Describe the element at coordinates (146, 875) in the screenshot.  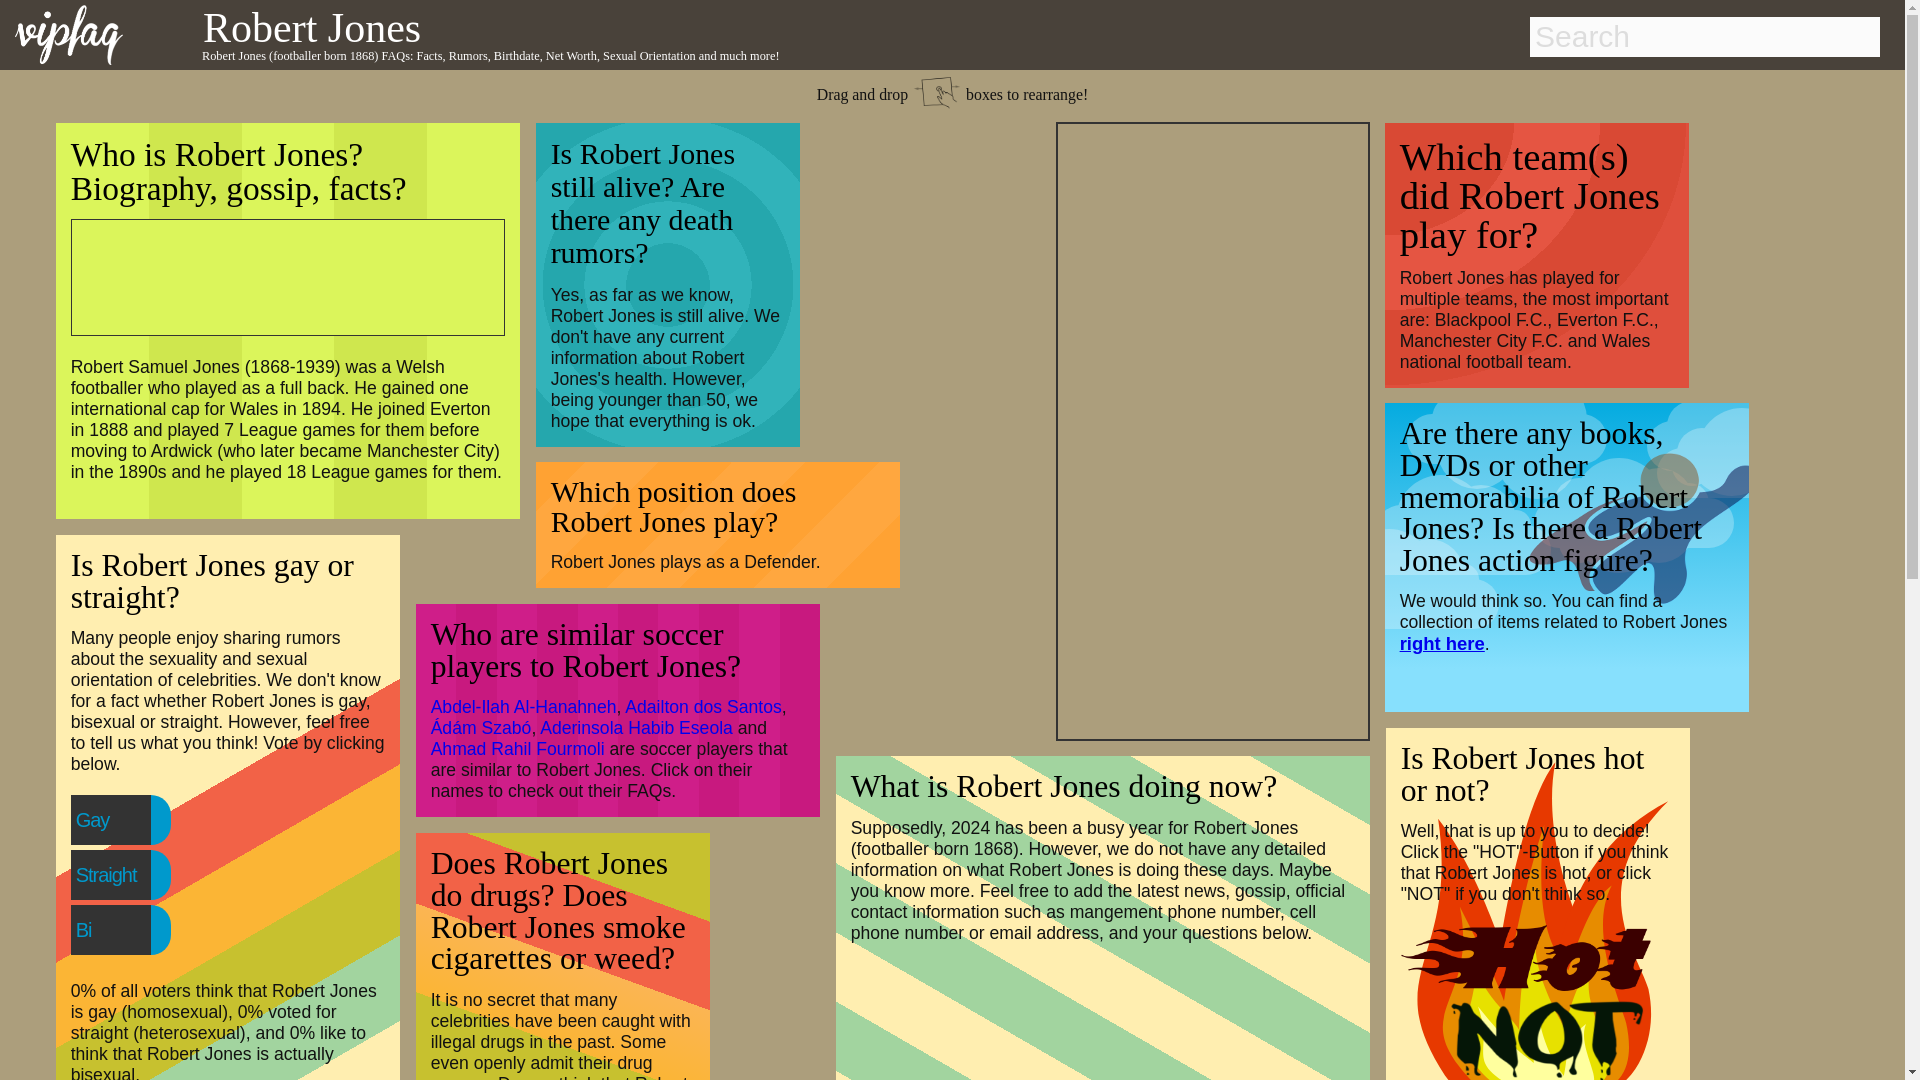
I see `Straight` at that location.